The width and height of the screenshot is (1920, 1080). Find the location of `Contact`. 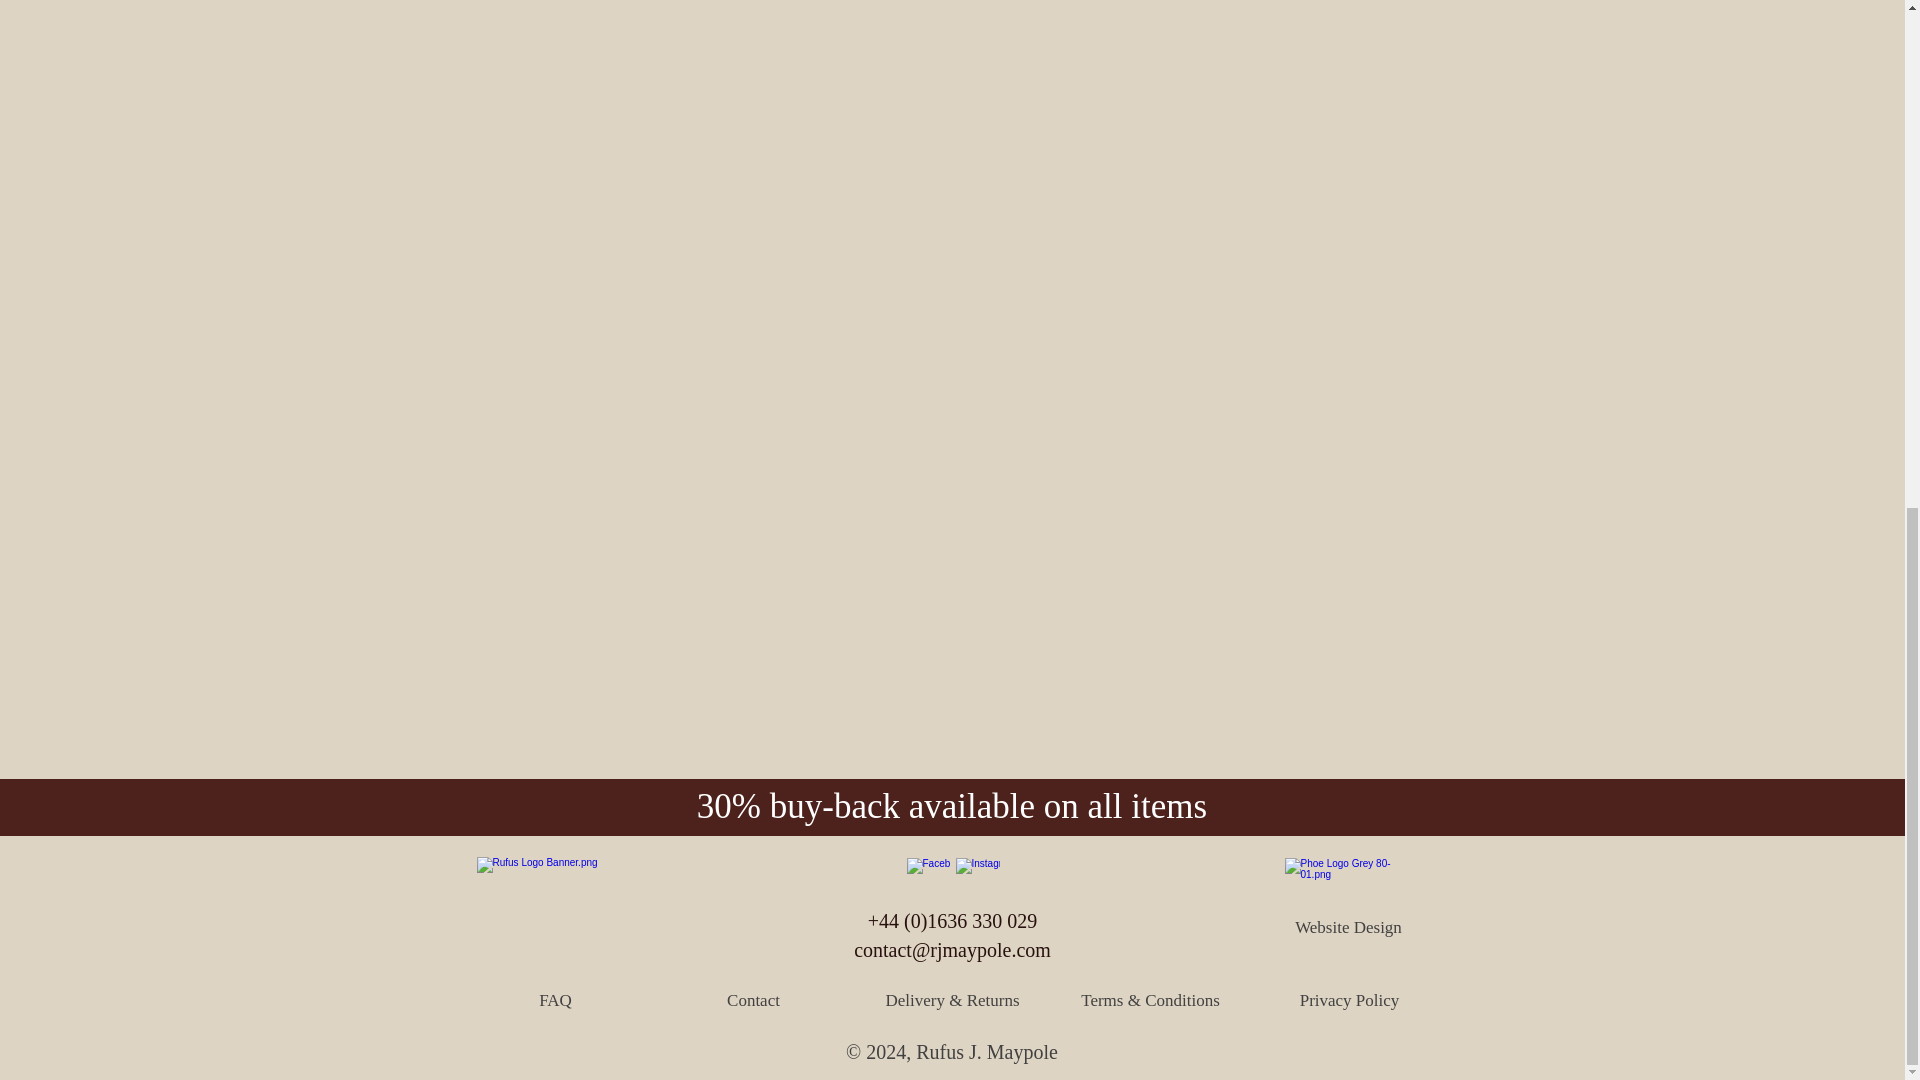

Contact is located at coordinates (752, 1000).